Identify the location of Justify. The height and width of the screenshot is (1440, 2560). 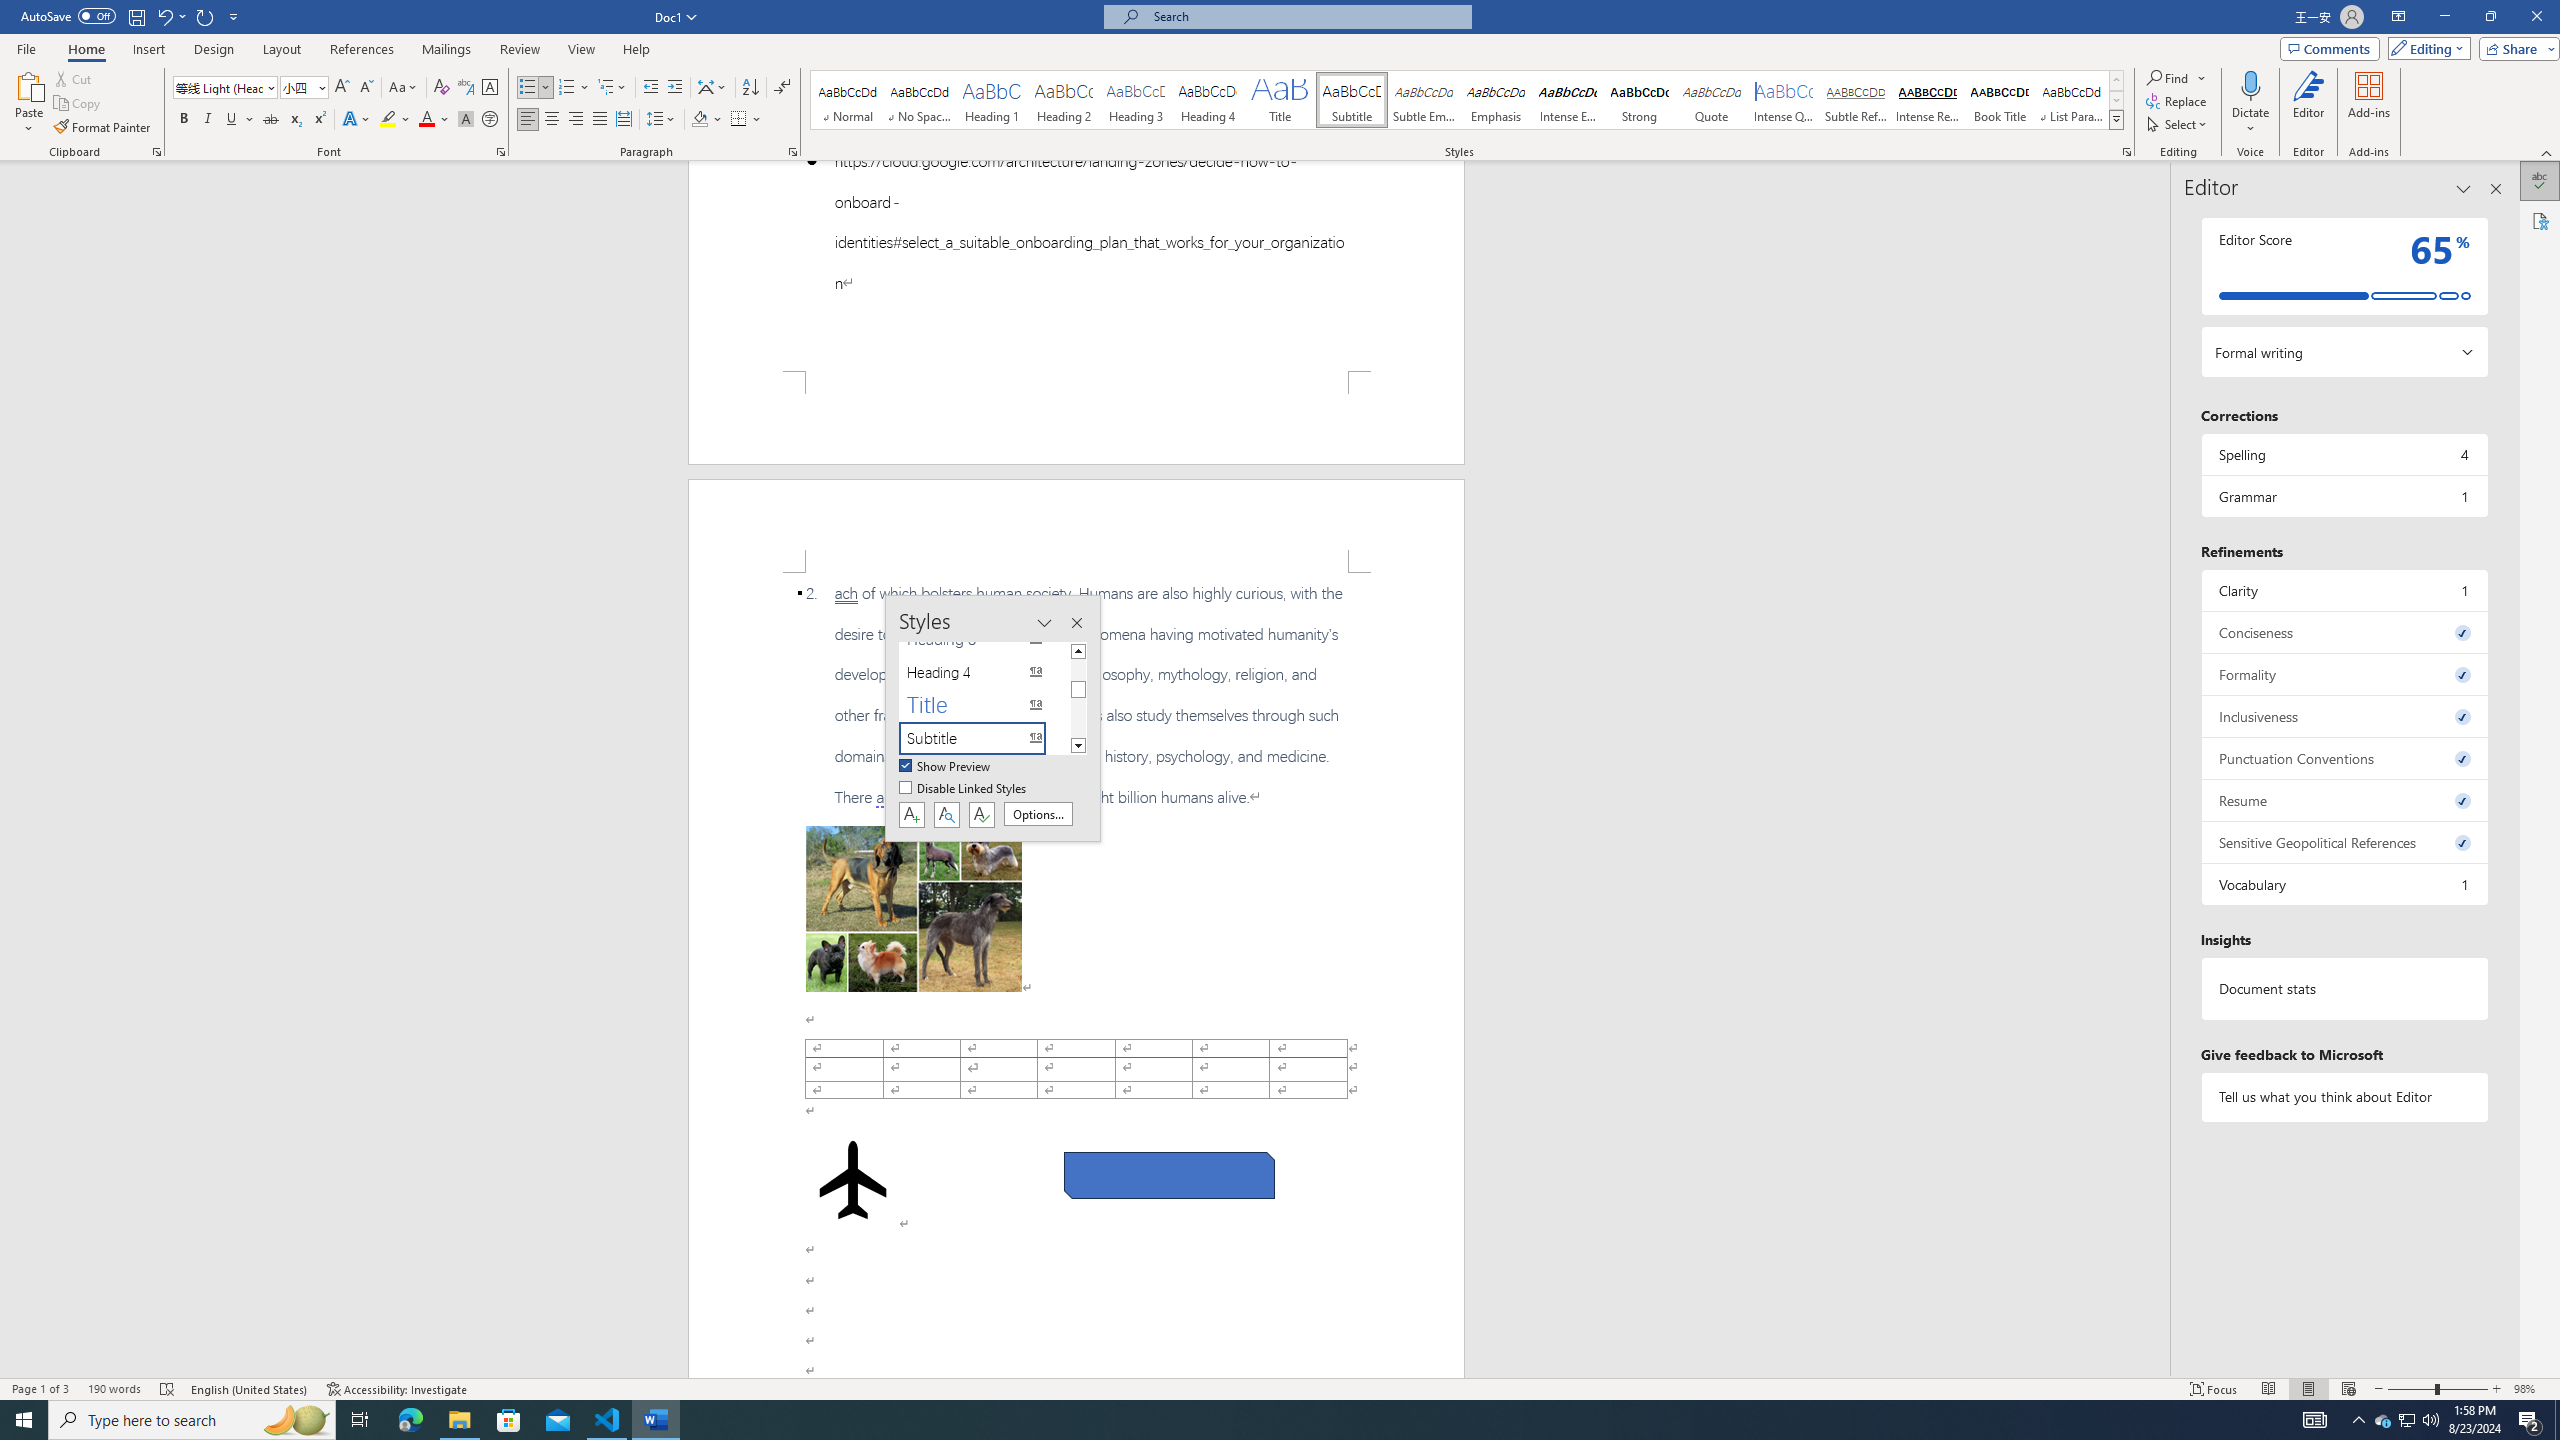
(600, 120).